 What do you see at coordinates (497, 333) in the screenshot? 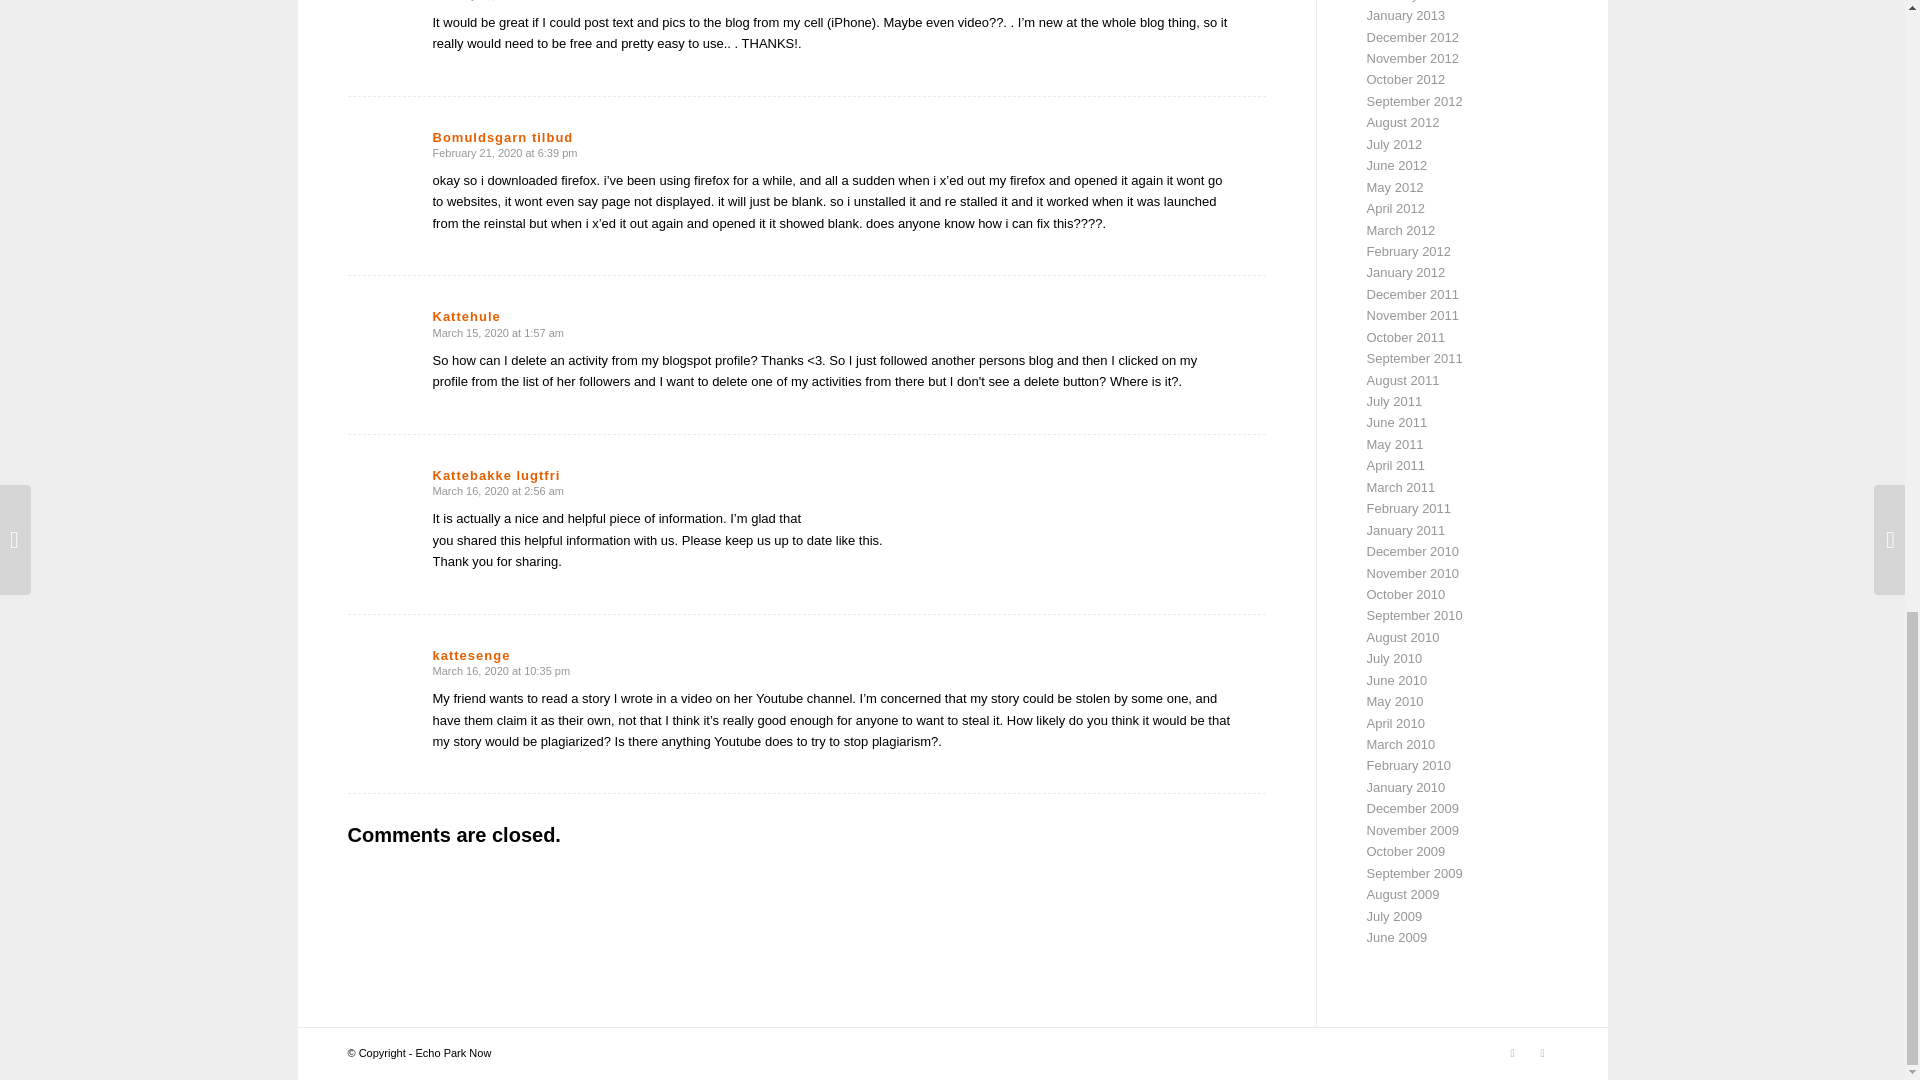
I see `March 15, 2020 at 1:57 am` at bounding box center [497, 333].